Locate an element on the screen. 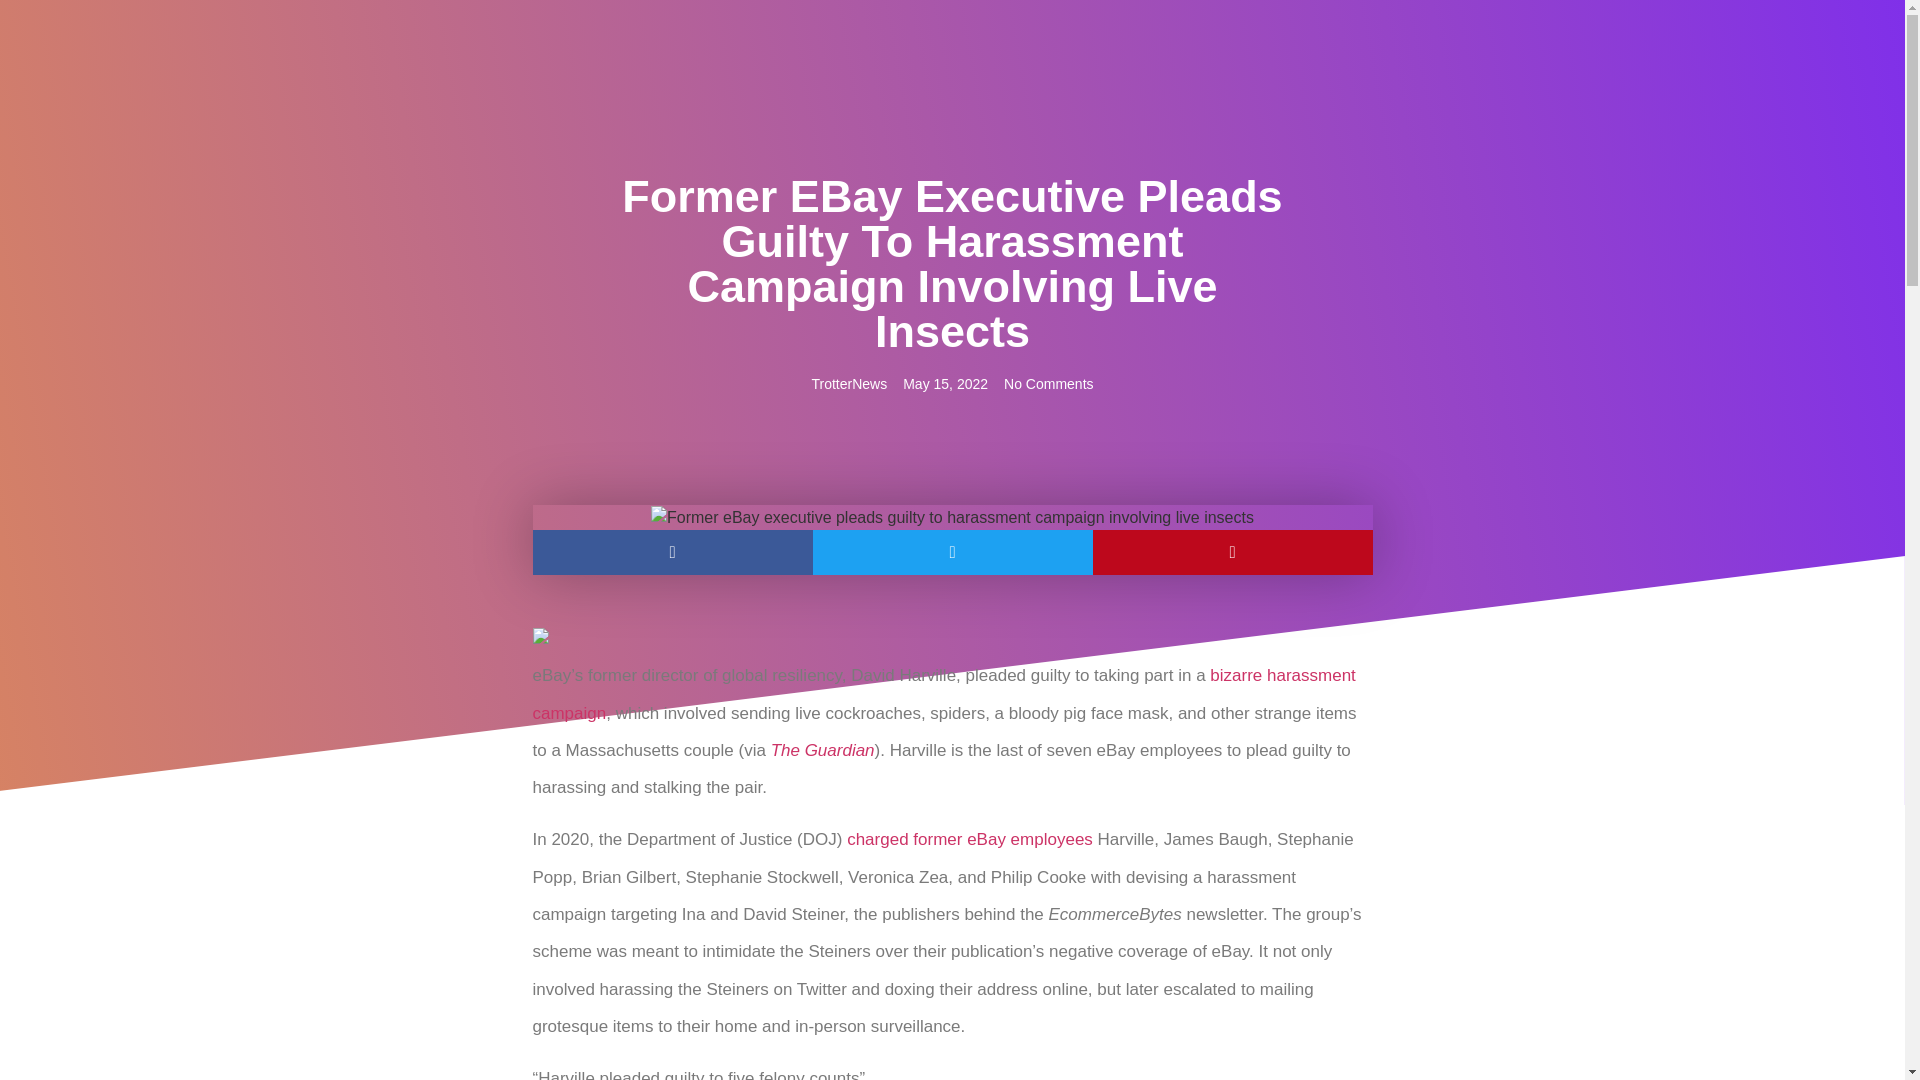 The image size is (1920, 1080). May 15, 2022 is located at coordinates (945, 384).